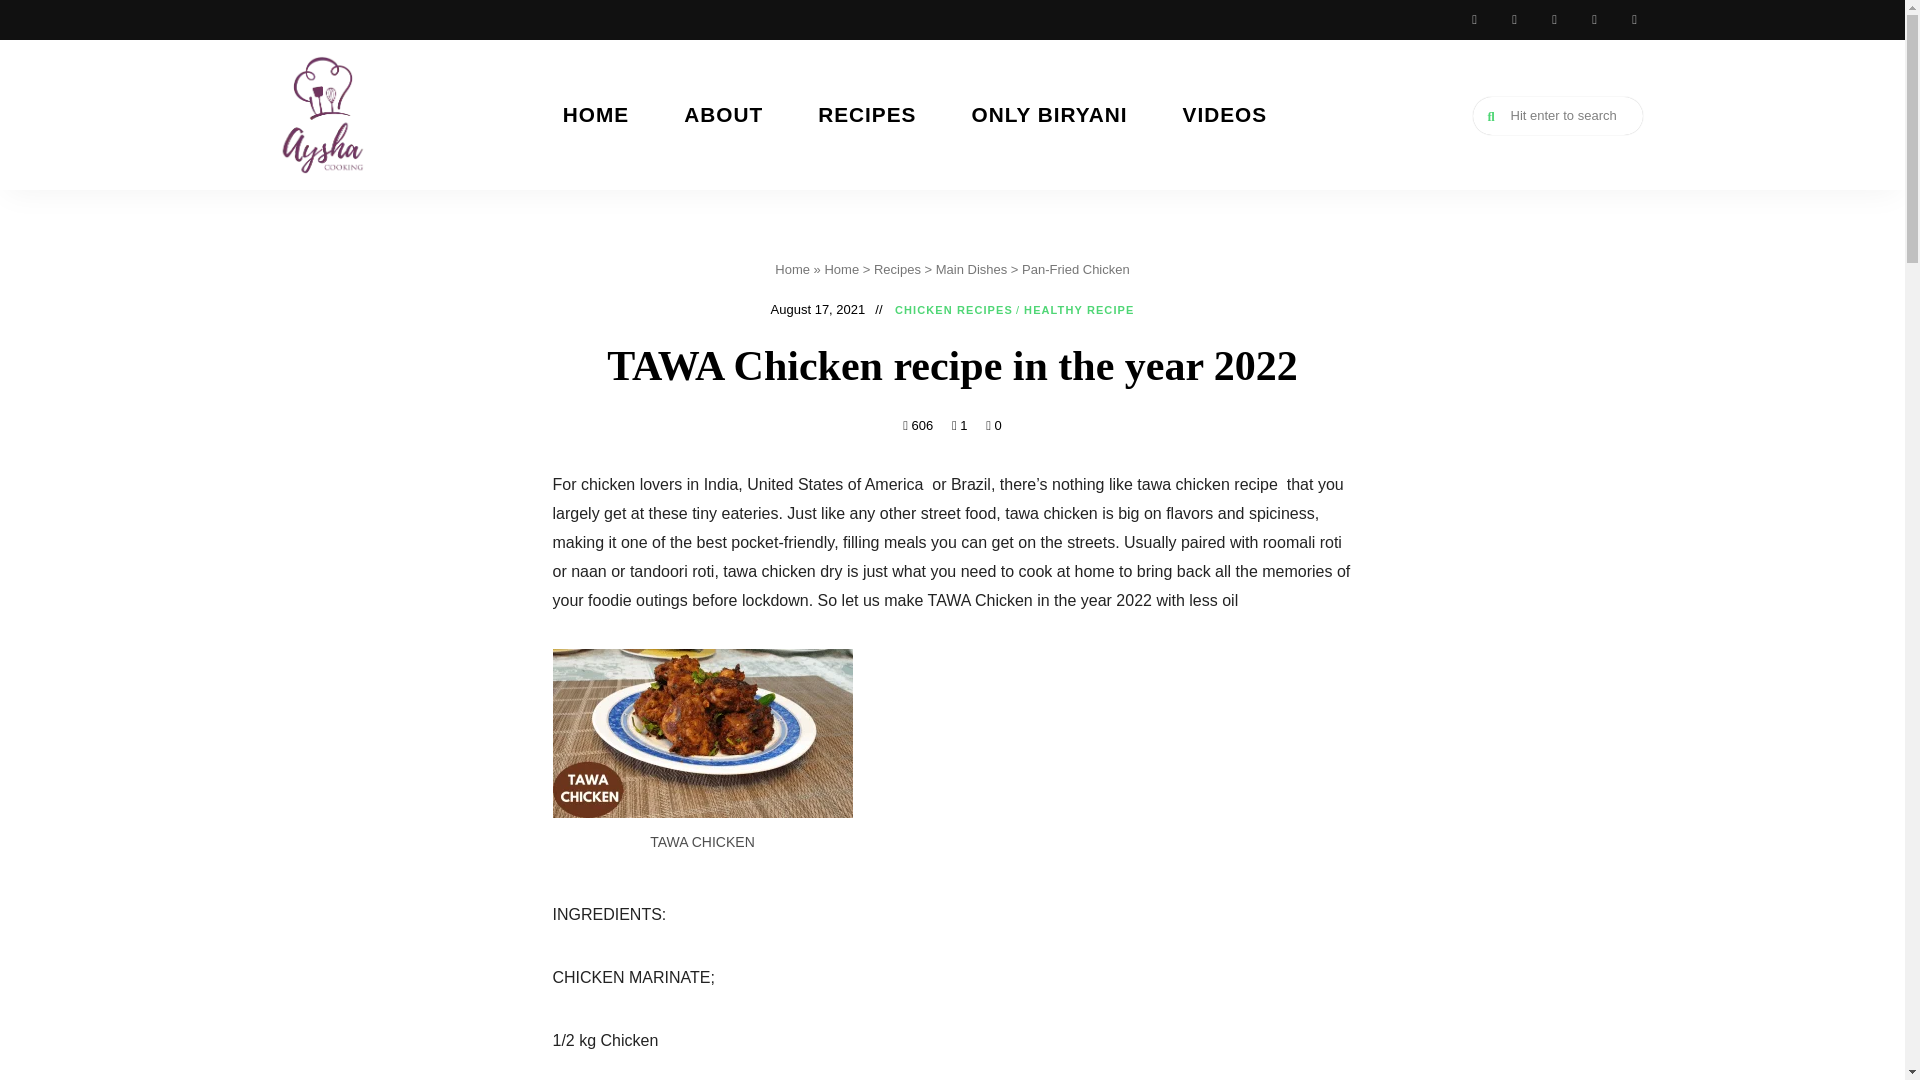 The image size is (1920, 1080). What do you see at coordinates (954, 310) in the screenshot?
I see `CHICKEN RECIPES` at bounding box center [954, 310].